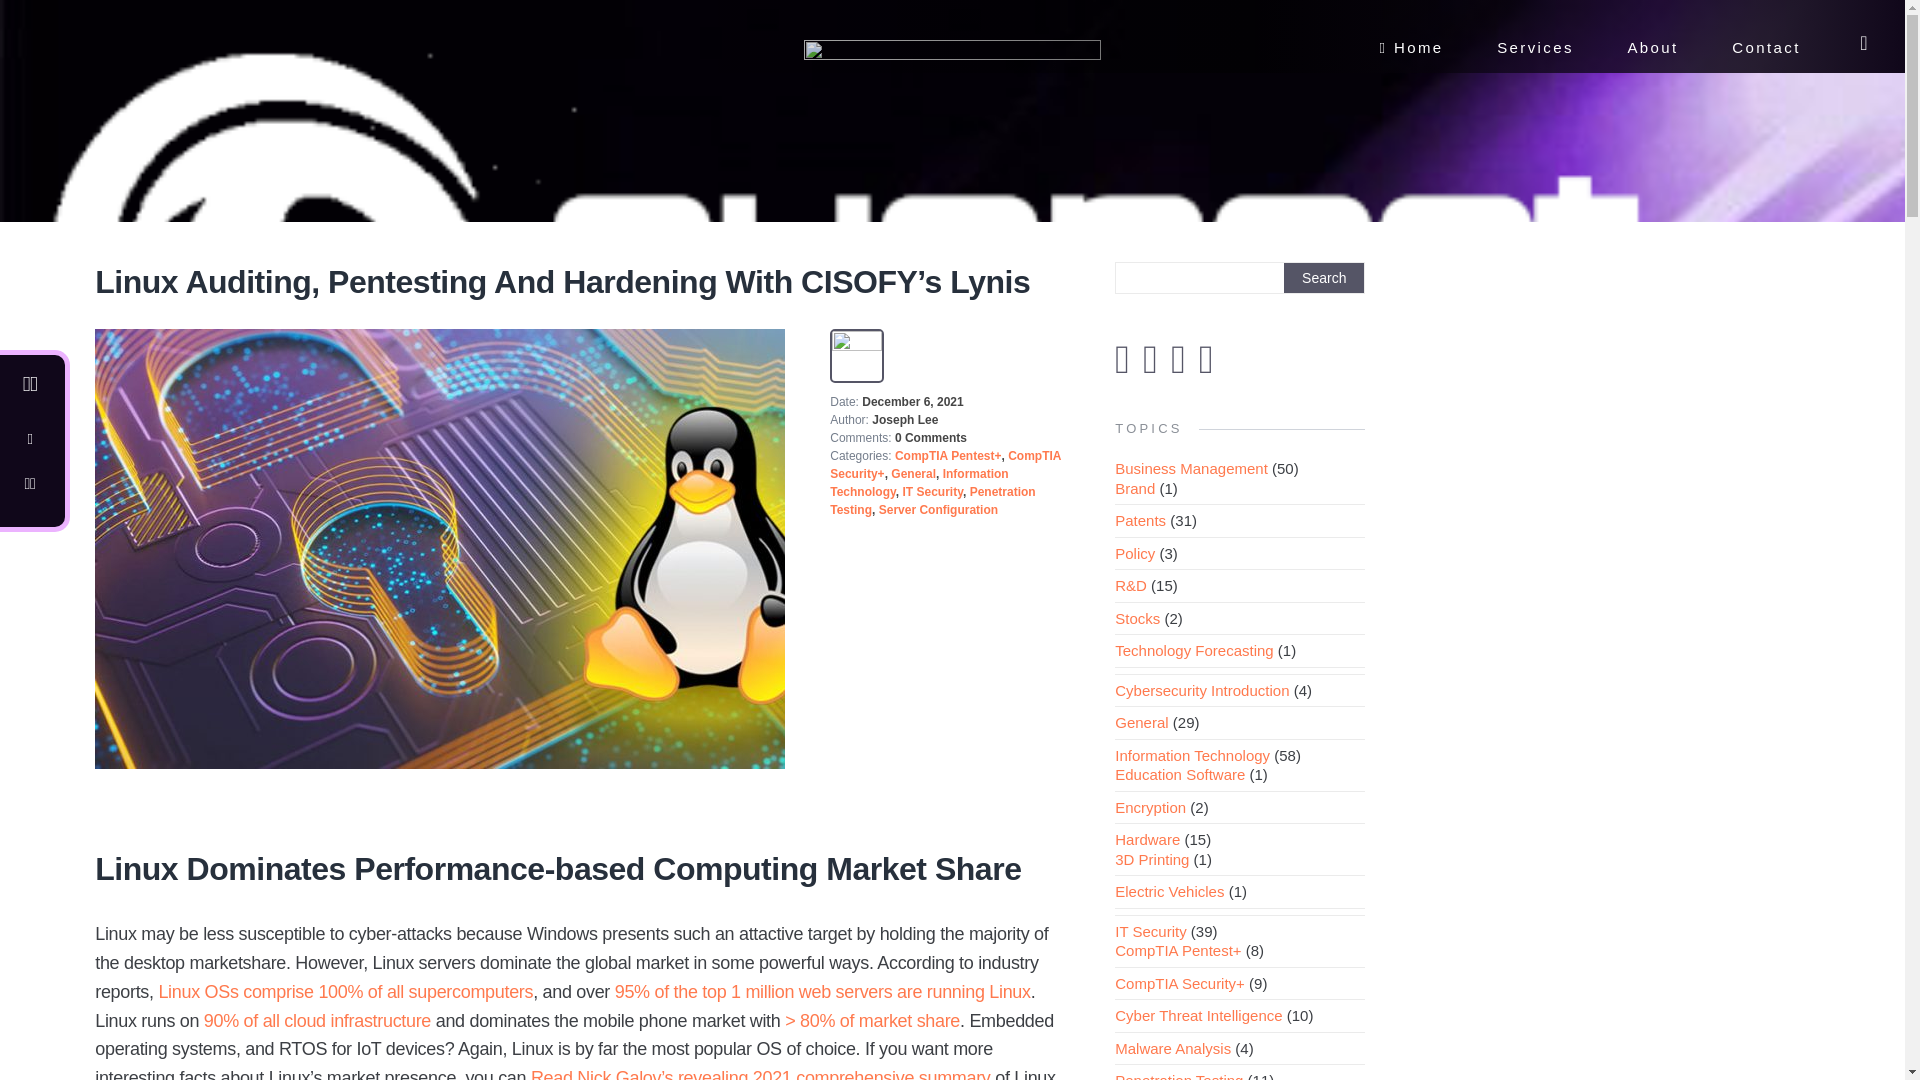  Describe the element at coordinates (904, 419) in the screenshot. I see `Joseph Lee` at that location.